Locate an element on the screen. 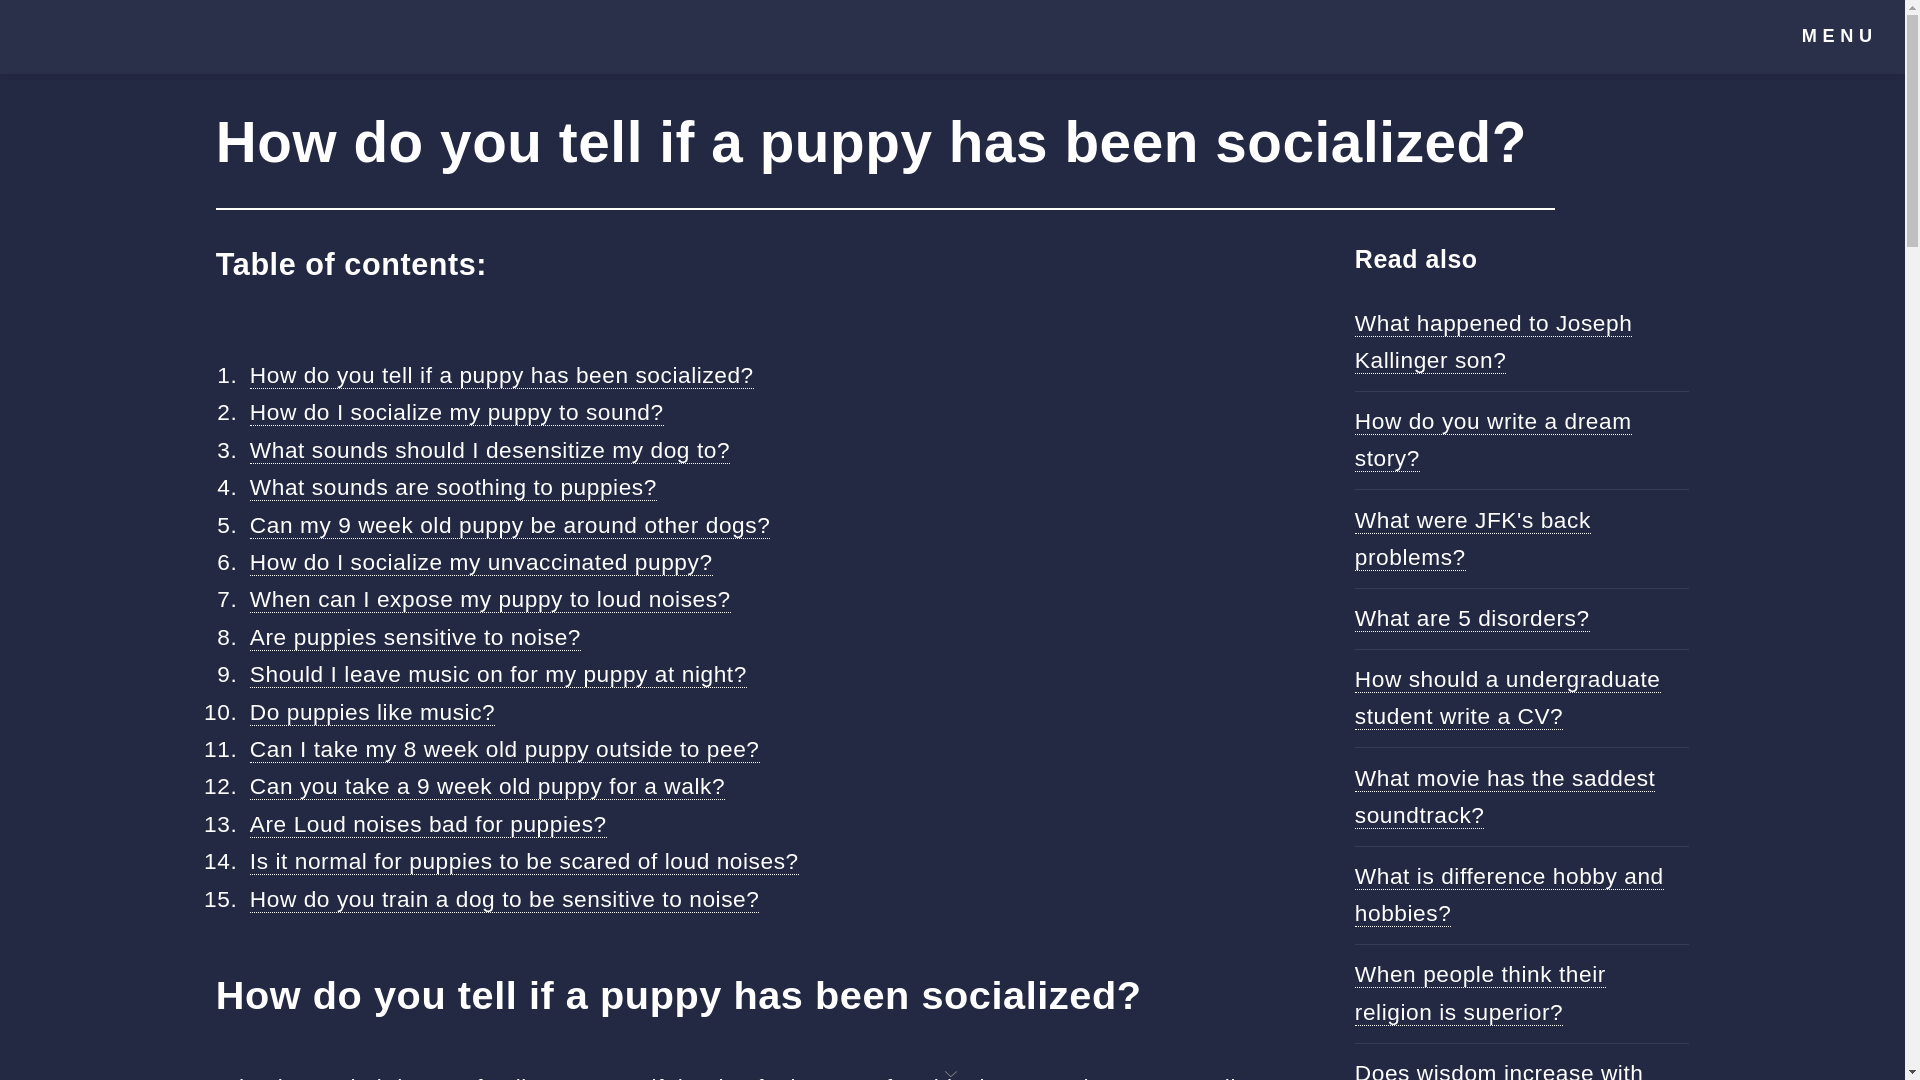  What movie has the saddest soundtrack? is located at coordinates (1505, 796).